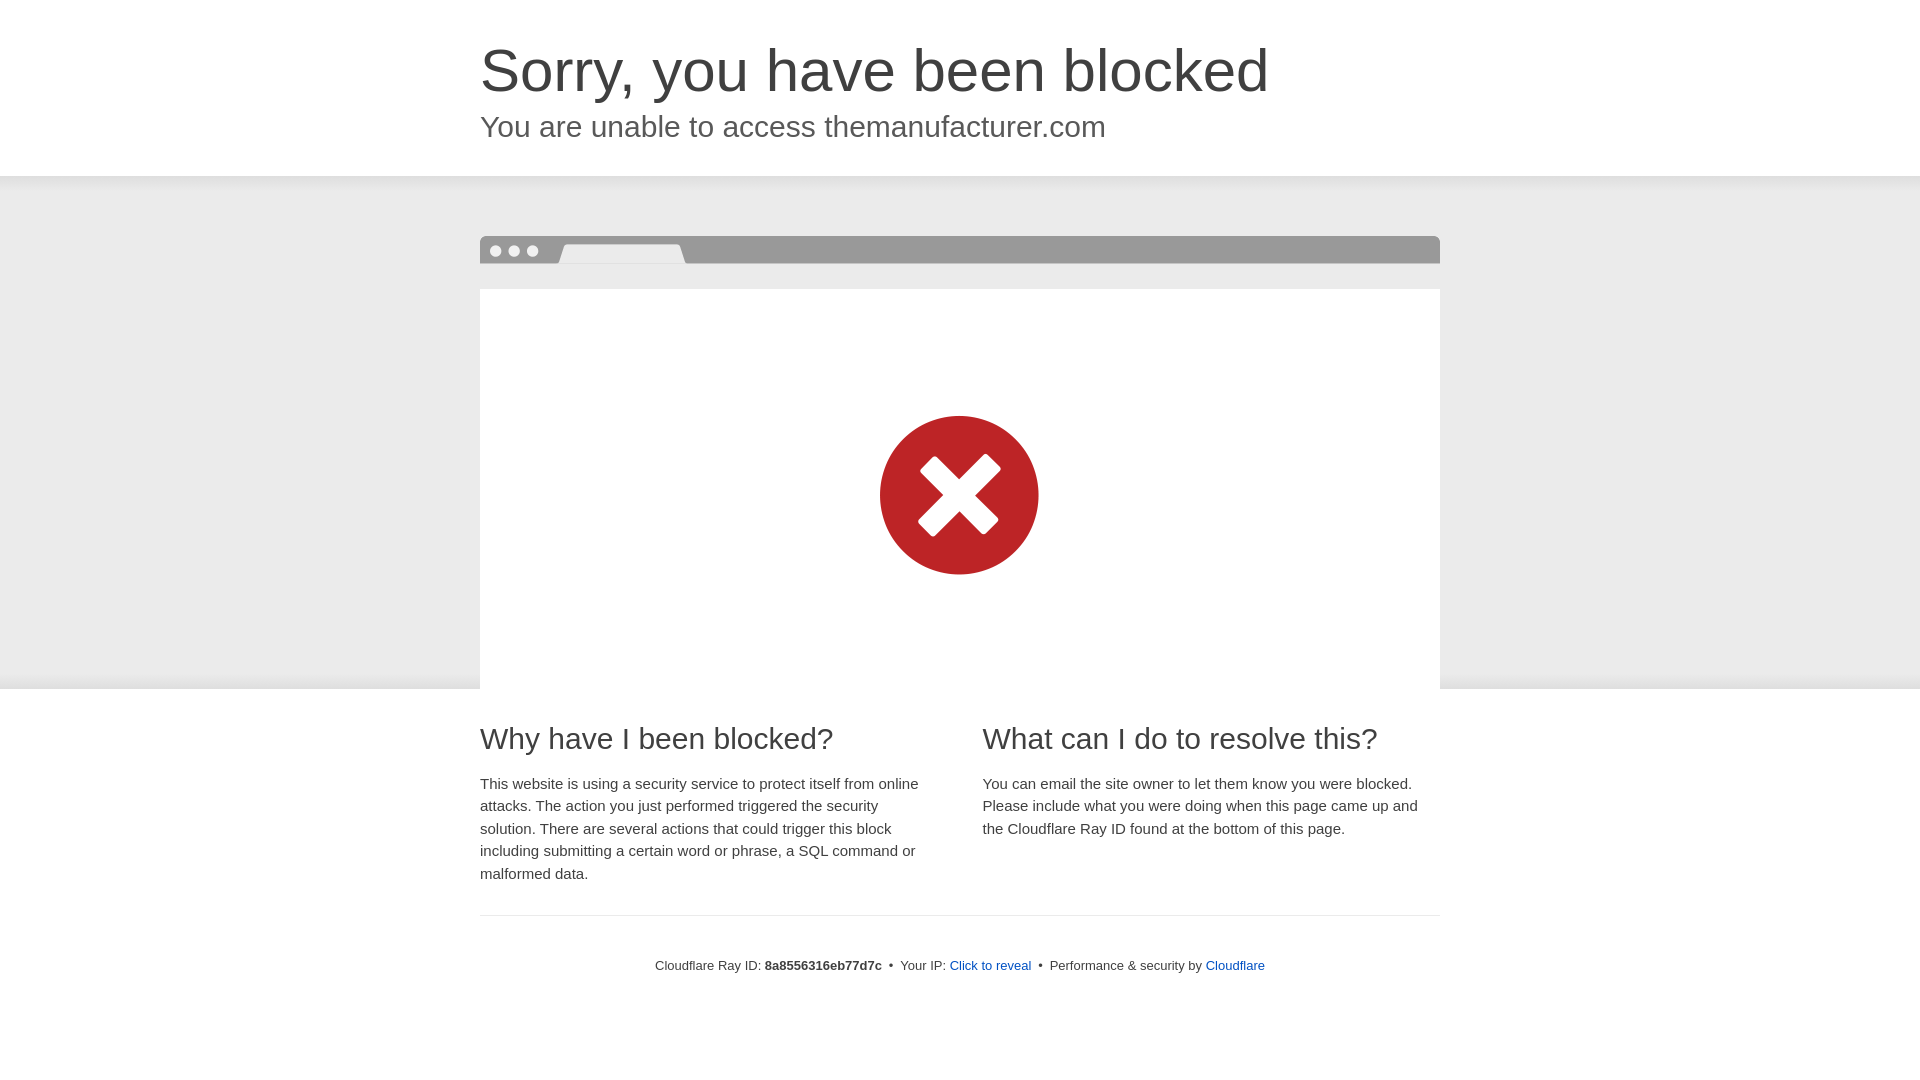 Image resolution: width=1920 pixels, height=1080 pixels. What do you see at coordinates (1235, 965) in the screenshot?
I see `Cloudflare` at bounding box center [1235, 965].